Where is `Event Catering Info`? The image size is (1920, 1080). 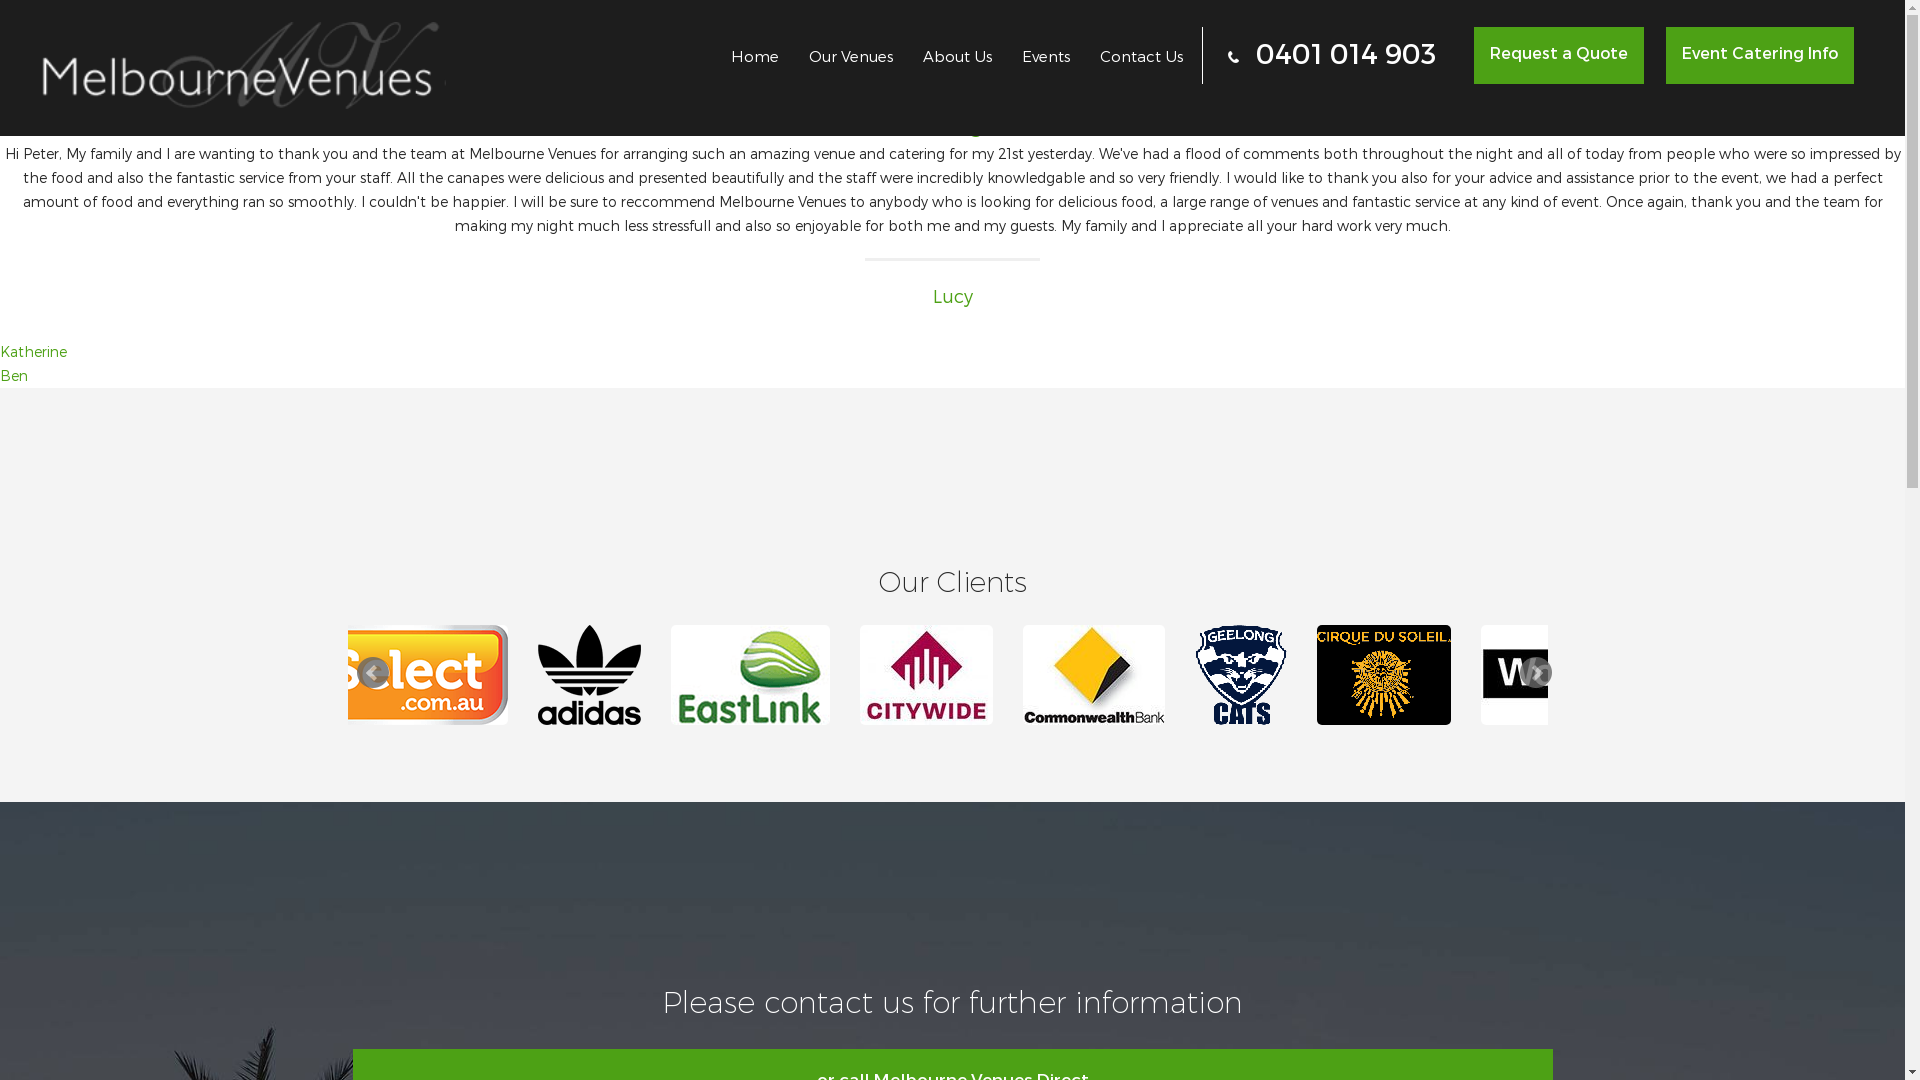 Event Catering Info is located at coordinates (1760, 56).